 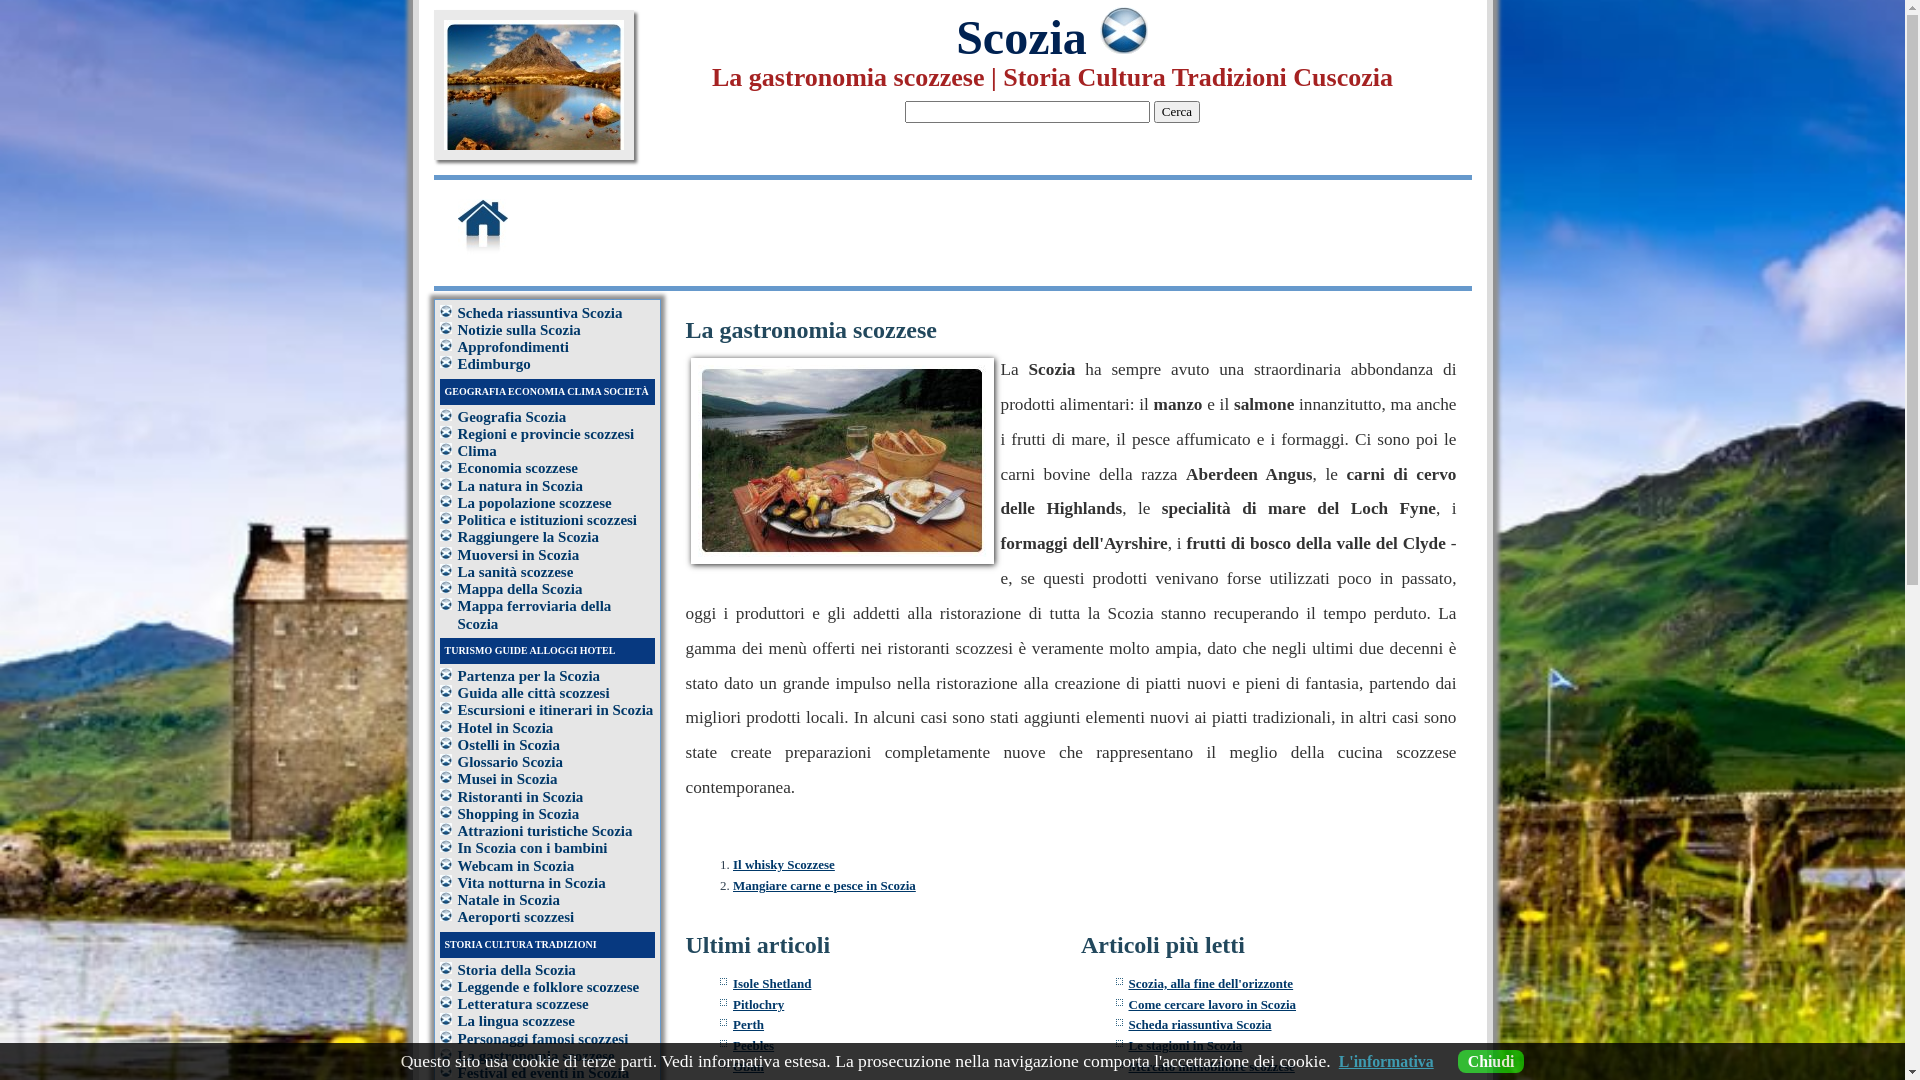 I want to click on Politica e istituzioni scozzesi, so click(x=548, y=520).